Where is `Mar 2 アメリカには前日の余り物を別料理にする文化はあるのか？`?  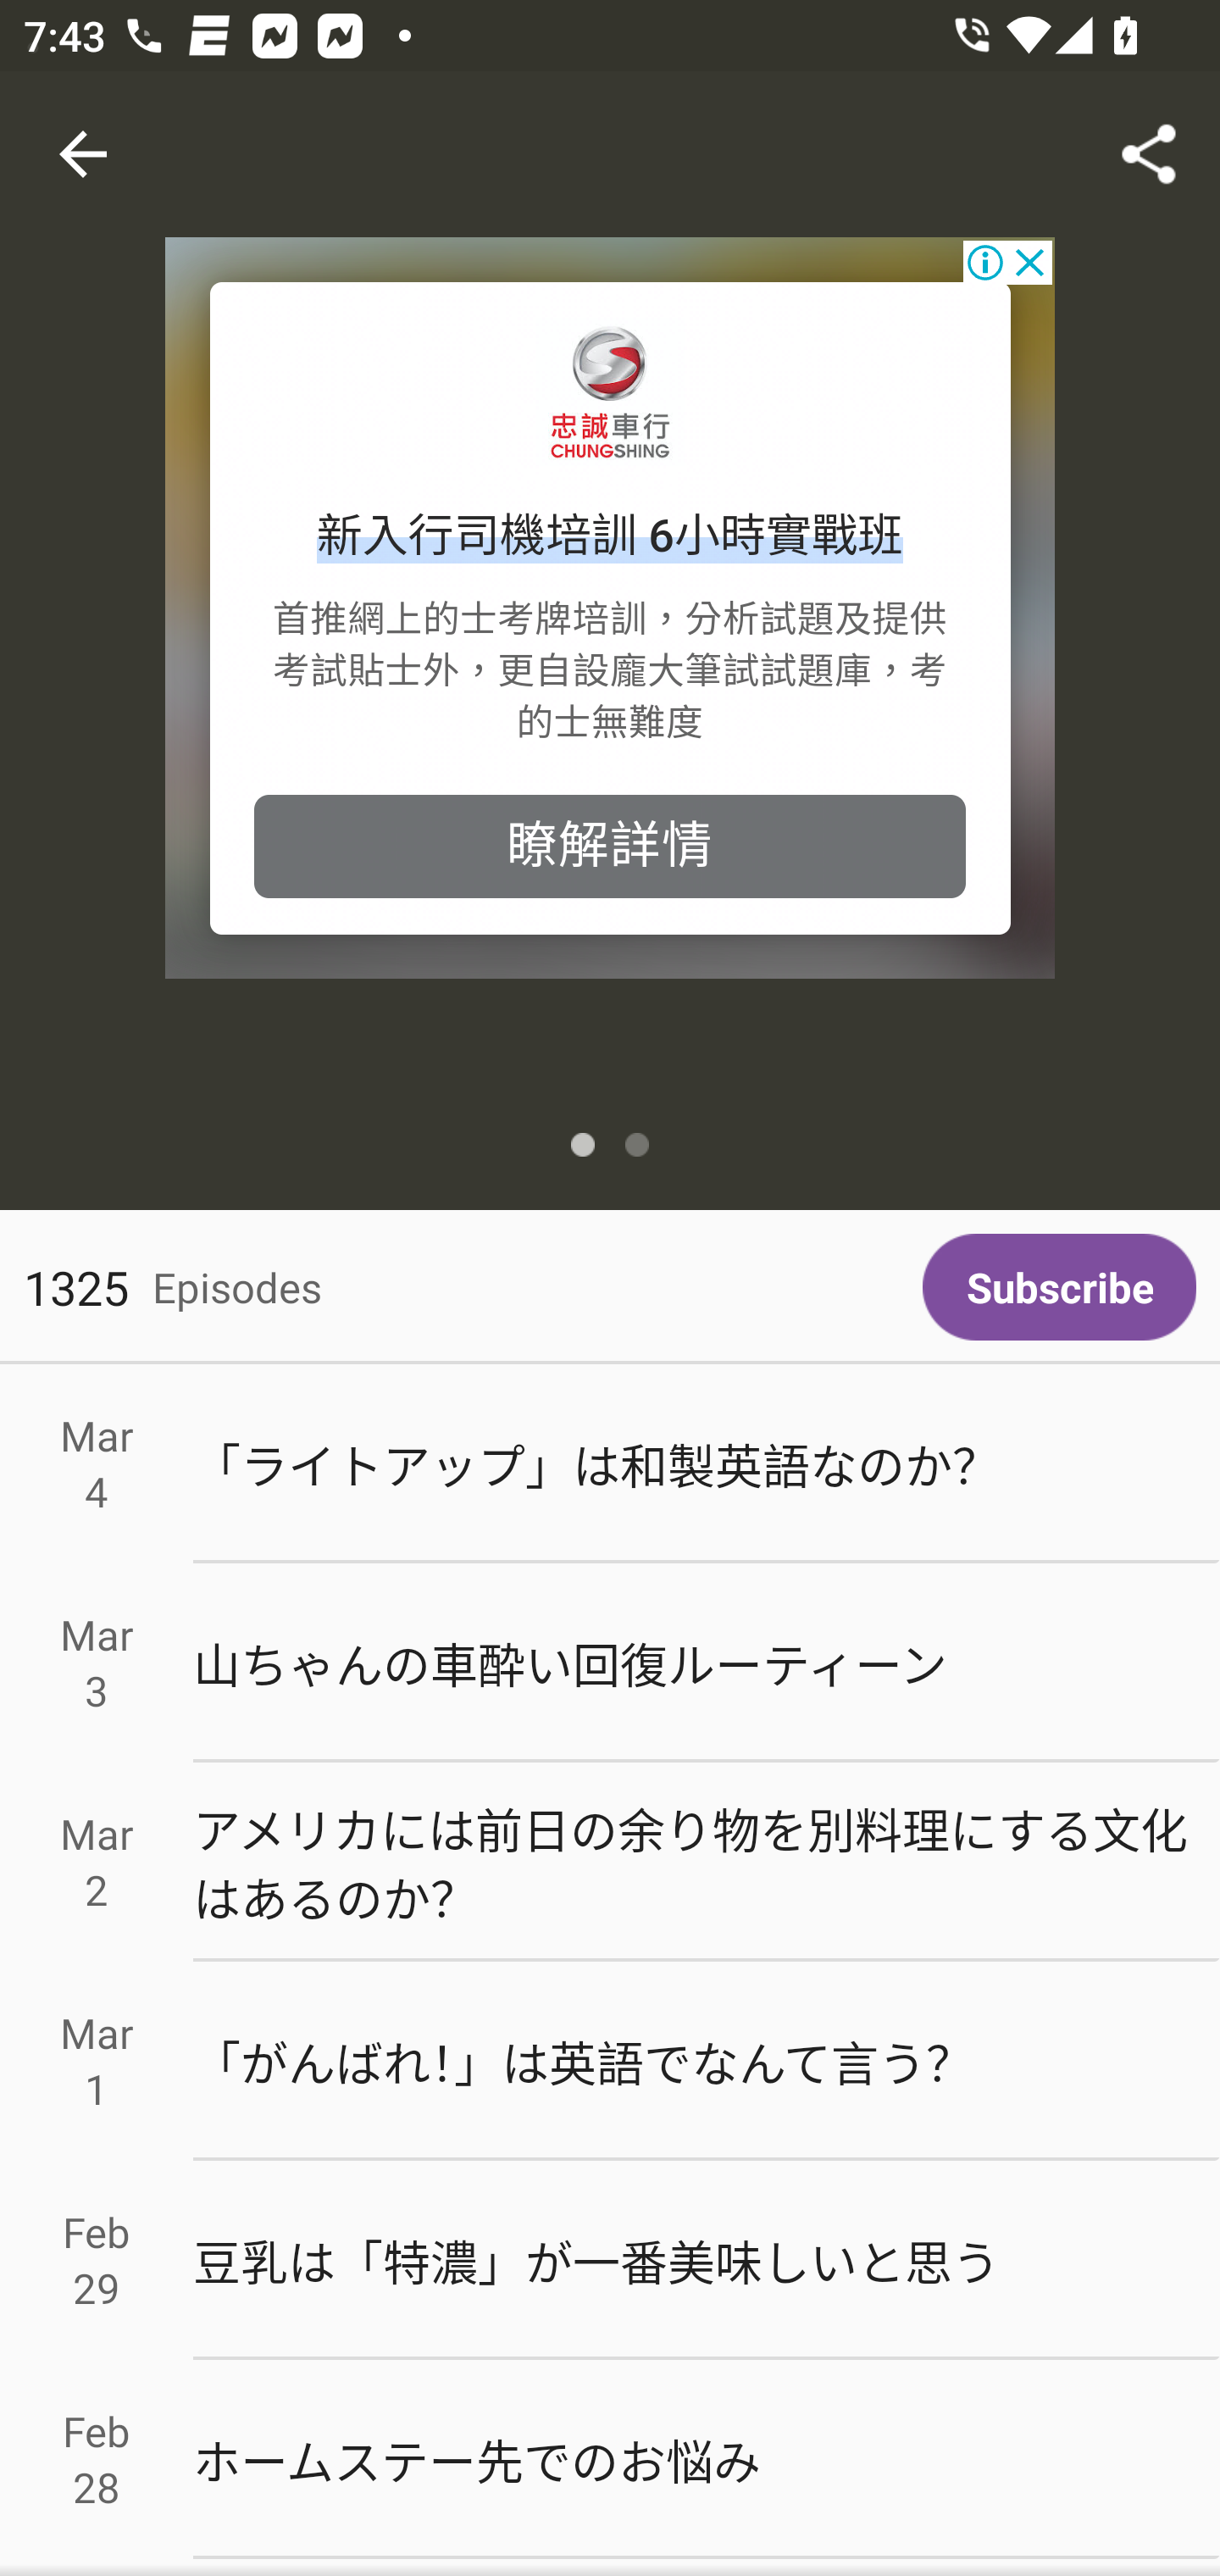 Mar 2 アメリカには前日の余り物を別料理にする文化はあるのか？ is located at coordinates (610, 1863).